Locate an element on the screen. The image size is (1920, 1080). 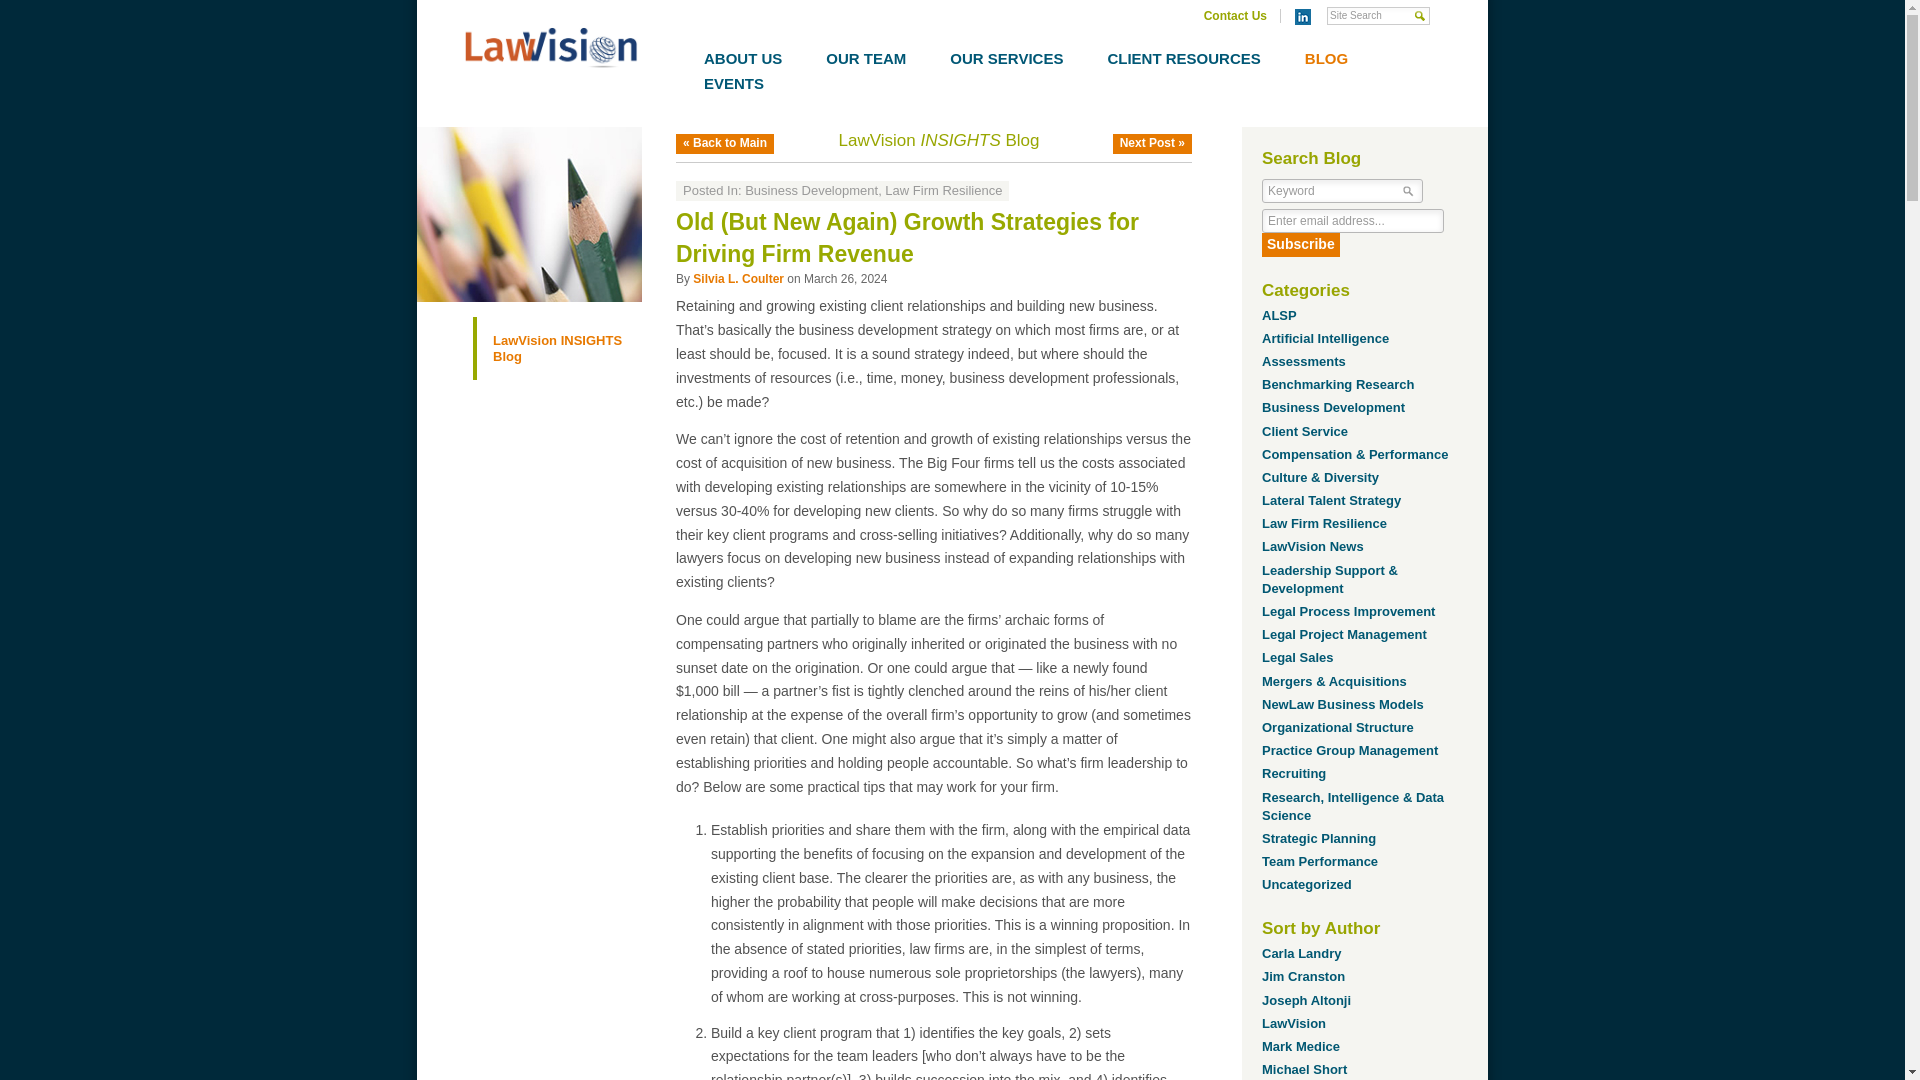
Posts by Michael Short is located at coordinates (1304, 1068).